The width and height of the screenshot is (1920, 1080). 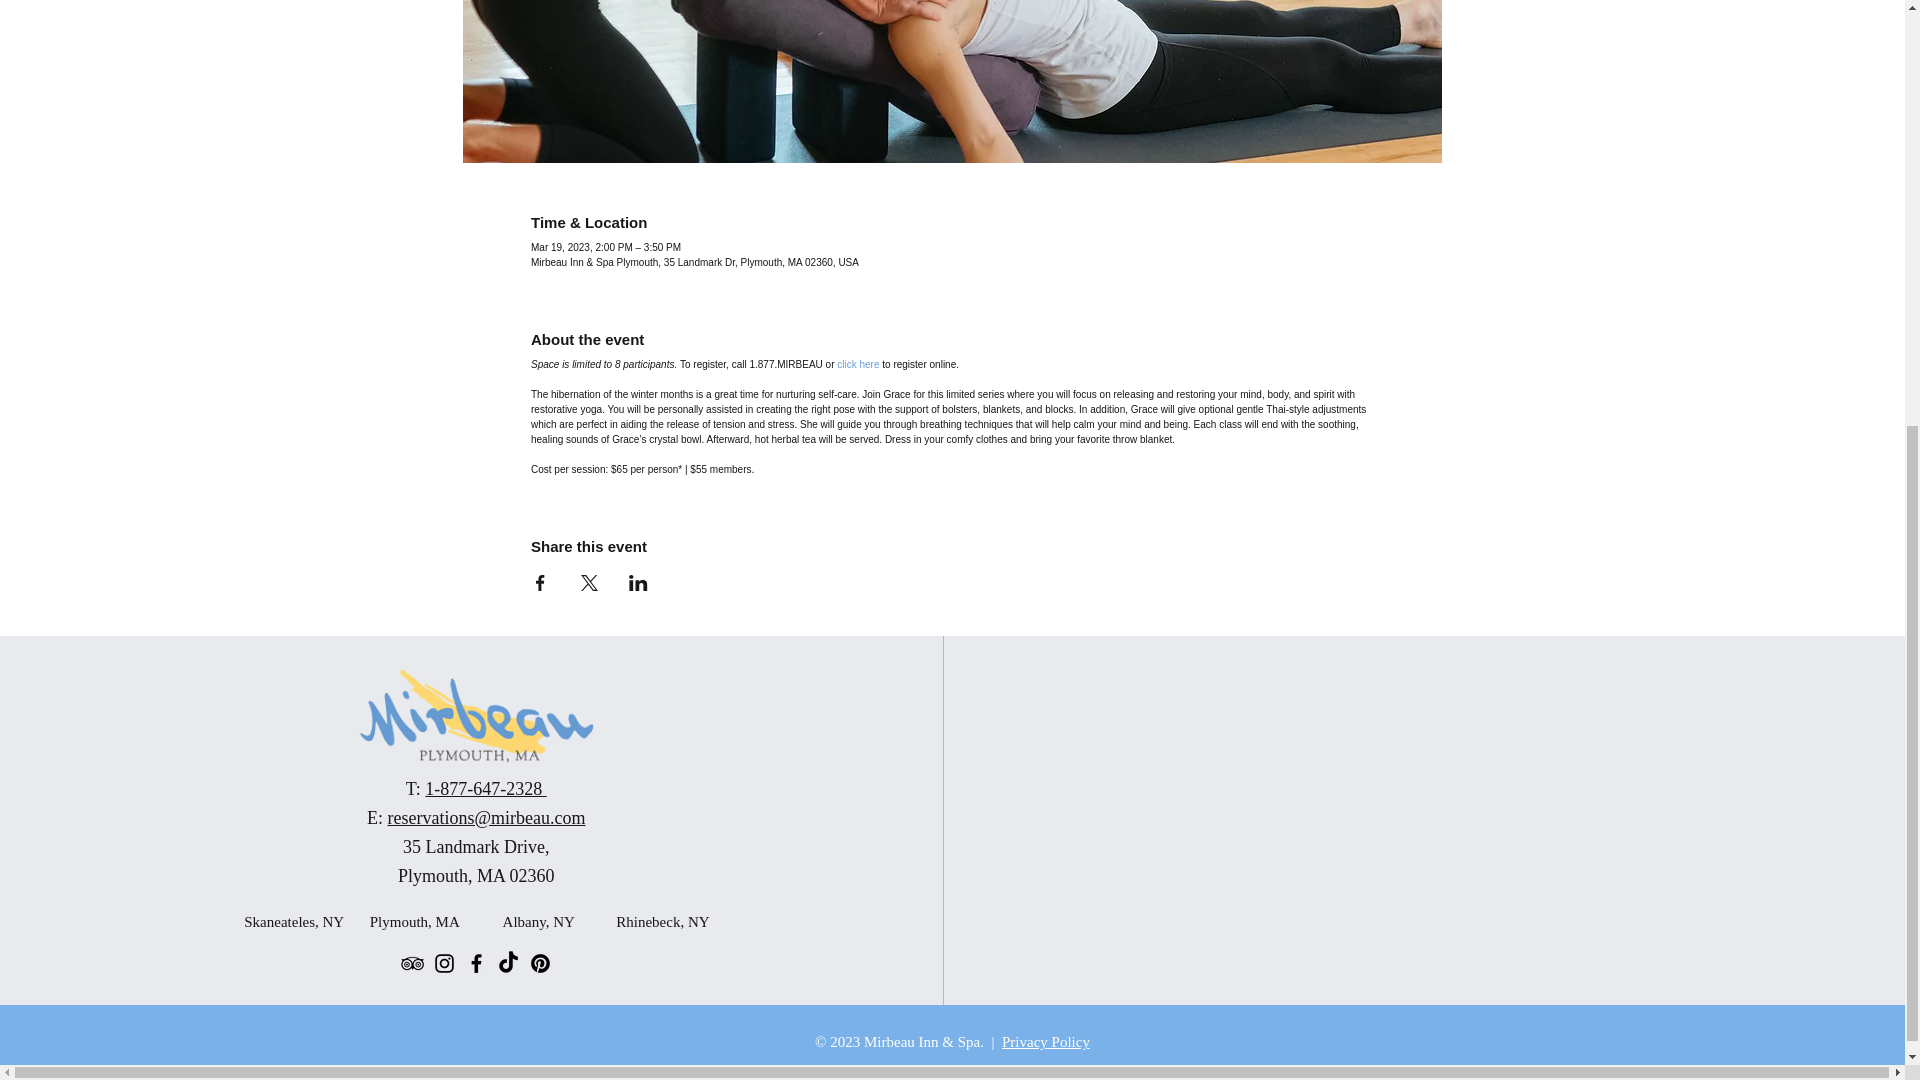 I want to click on Skaneateles, NY, so click(x=290, y=921).